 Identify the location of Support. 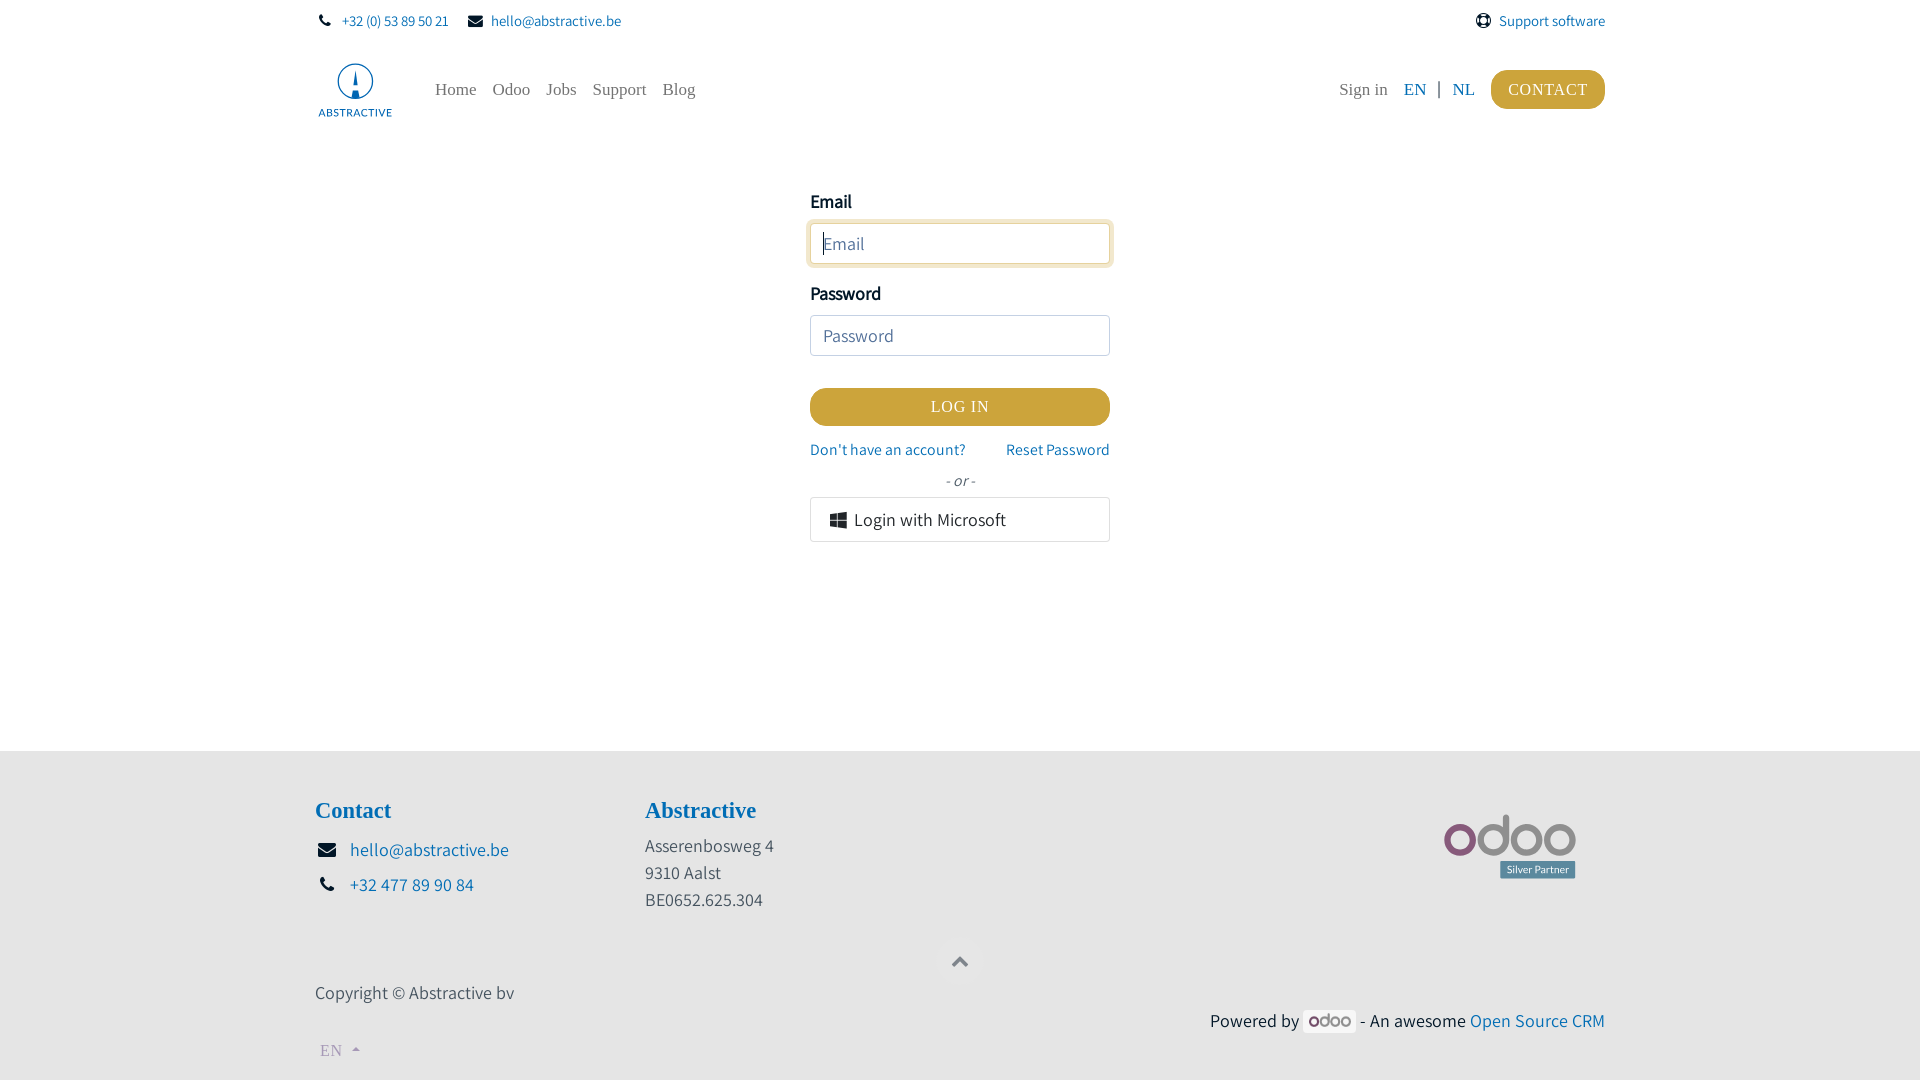
(620, 90).